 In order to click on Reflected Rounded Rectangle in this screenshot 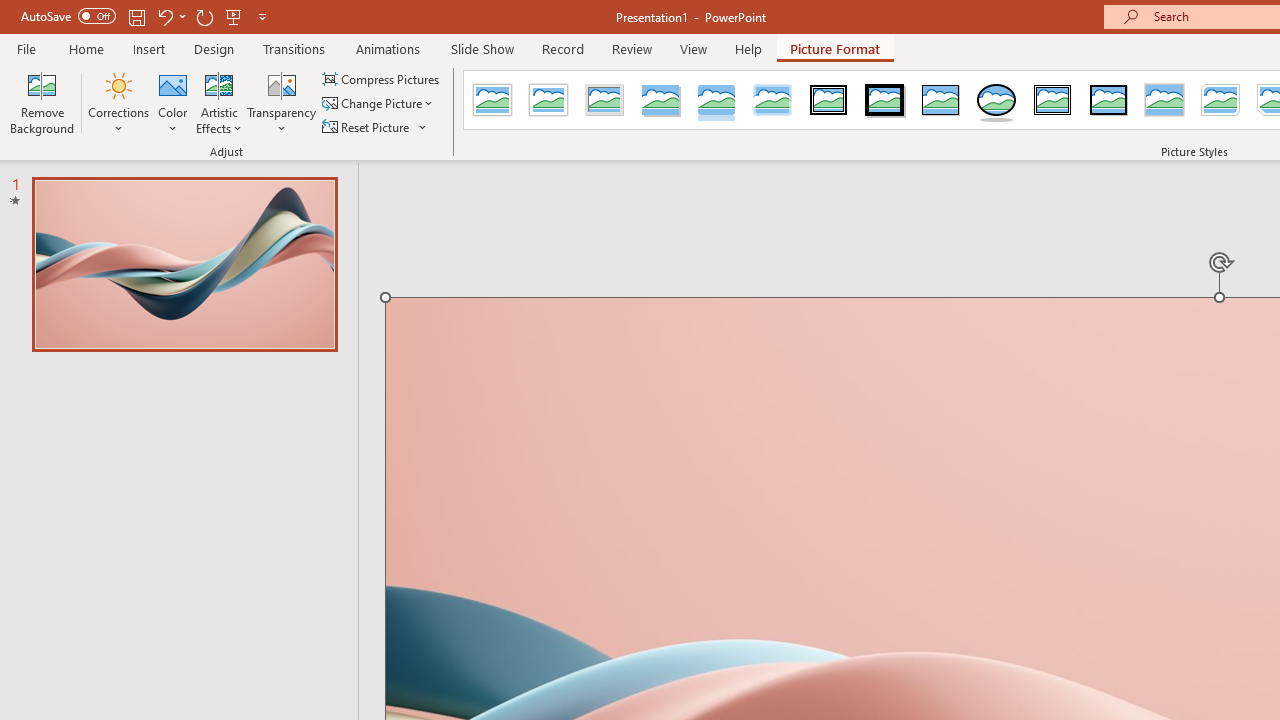, I will do `click(716, 100)`.